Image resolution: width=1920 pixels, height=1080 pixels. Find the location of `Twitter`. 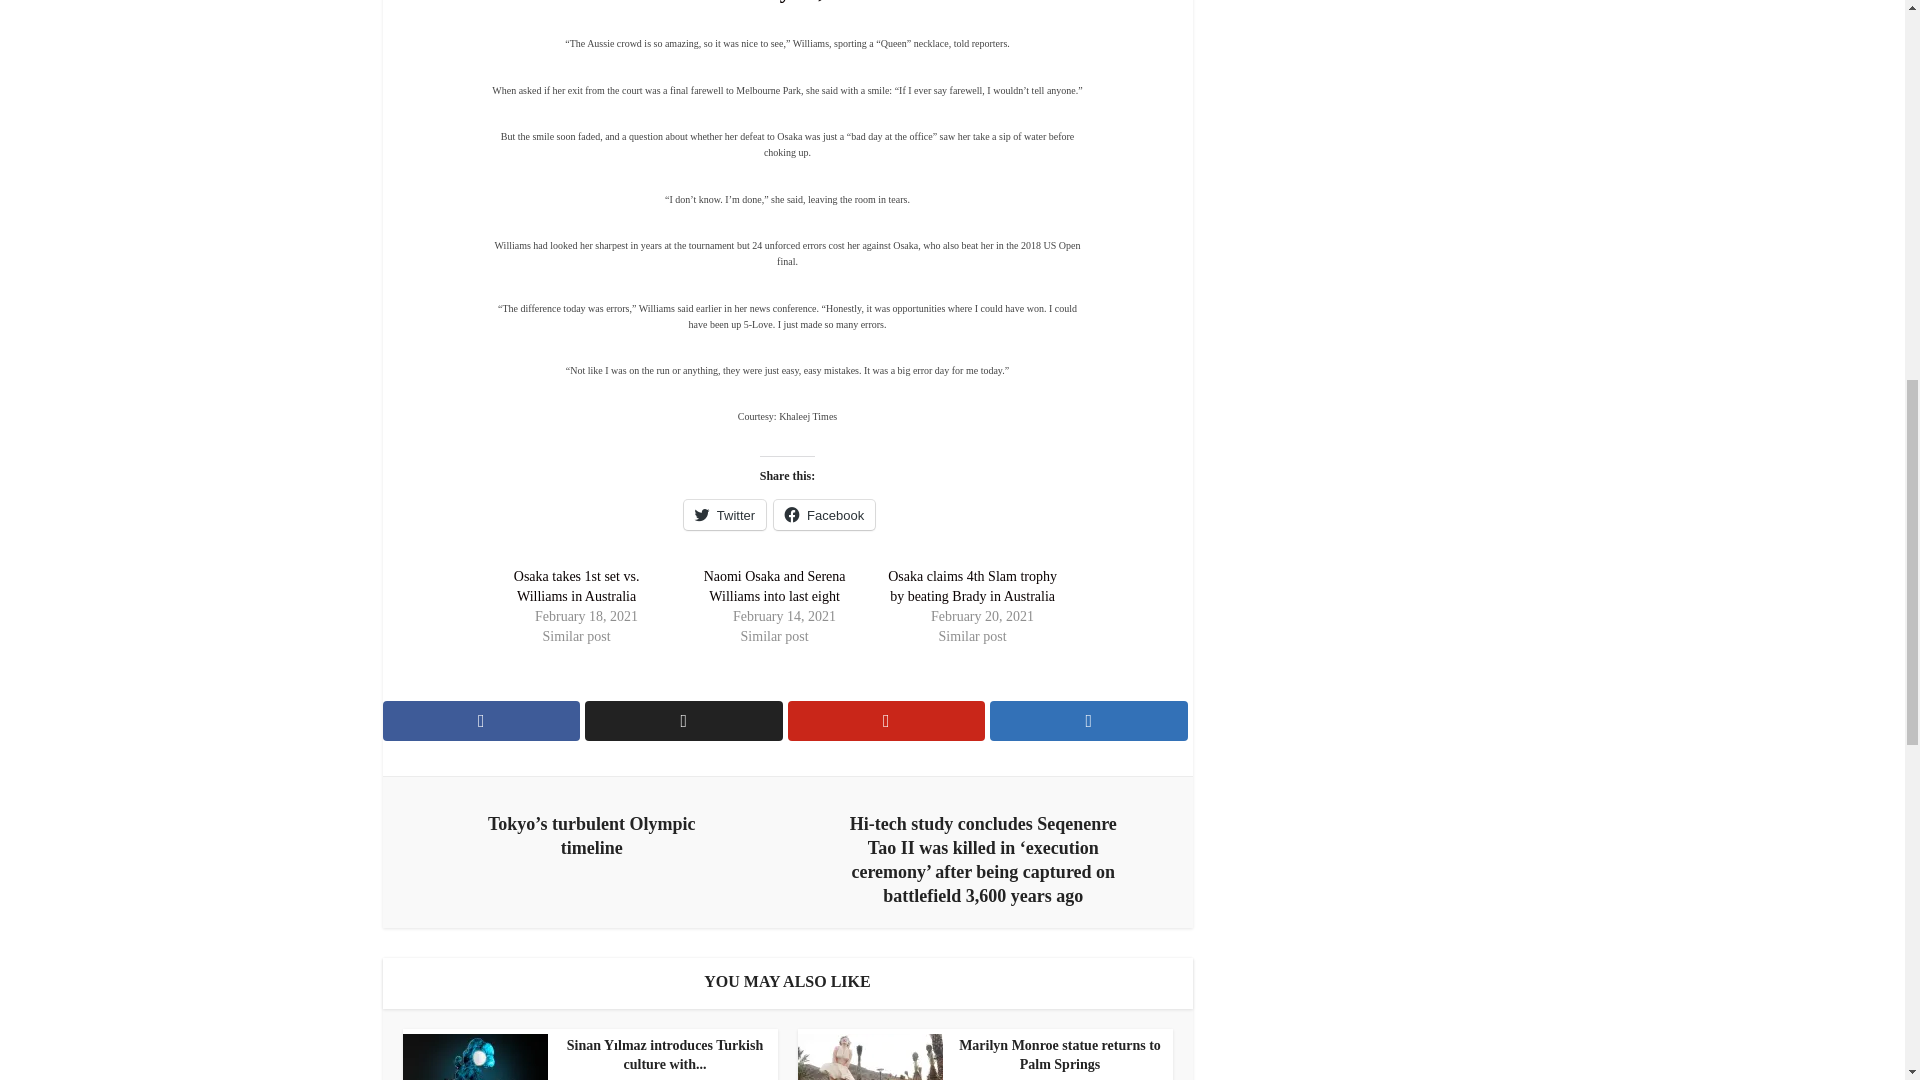

Twitter is located at coordinates (724, 515).